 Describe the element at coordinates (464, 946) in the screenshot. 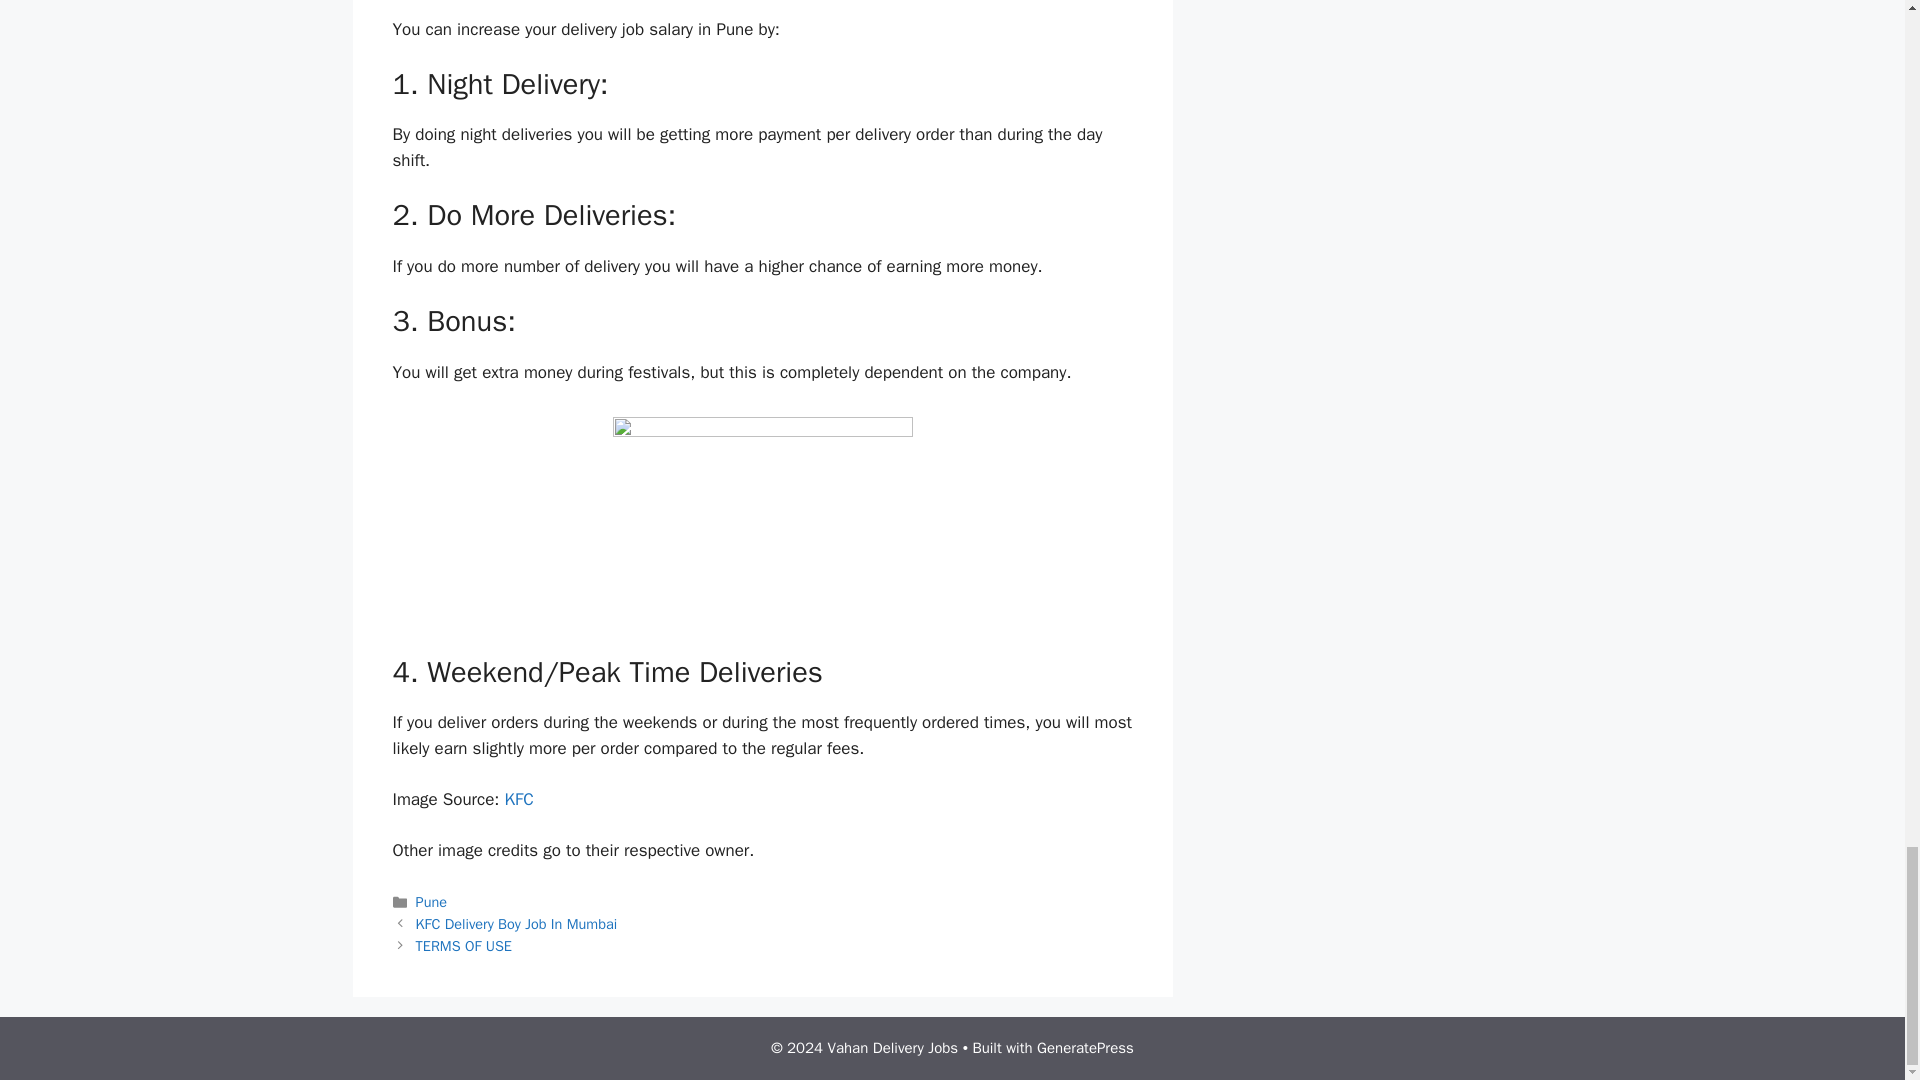

I see `TERMS OF USE` at that location.